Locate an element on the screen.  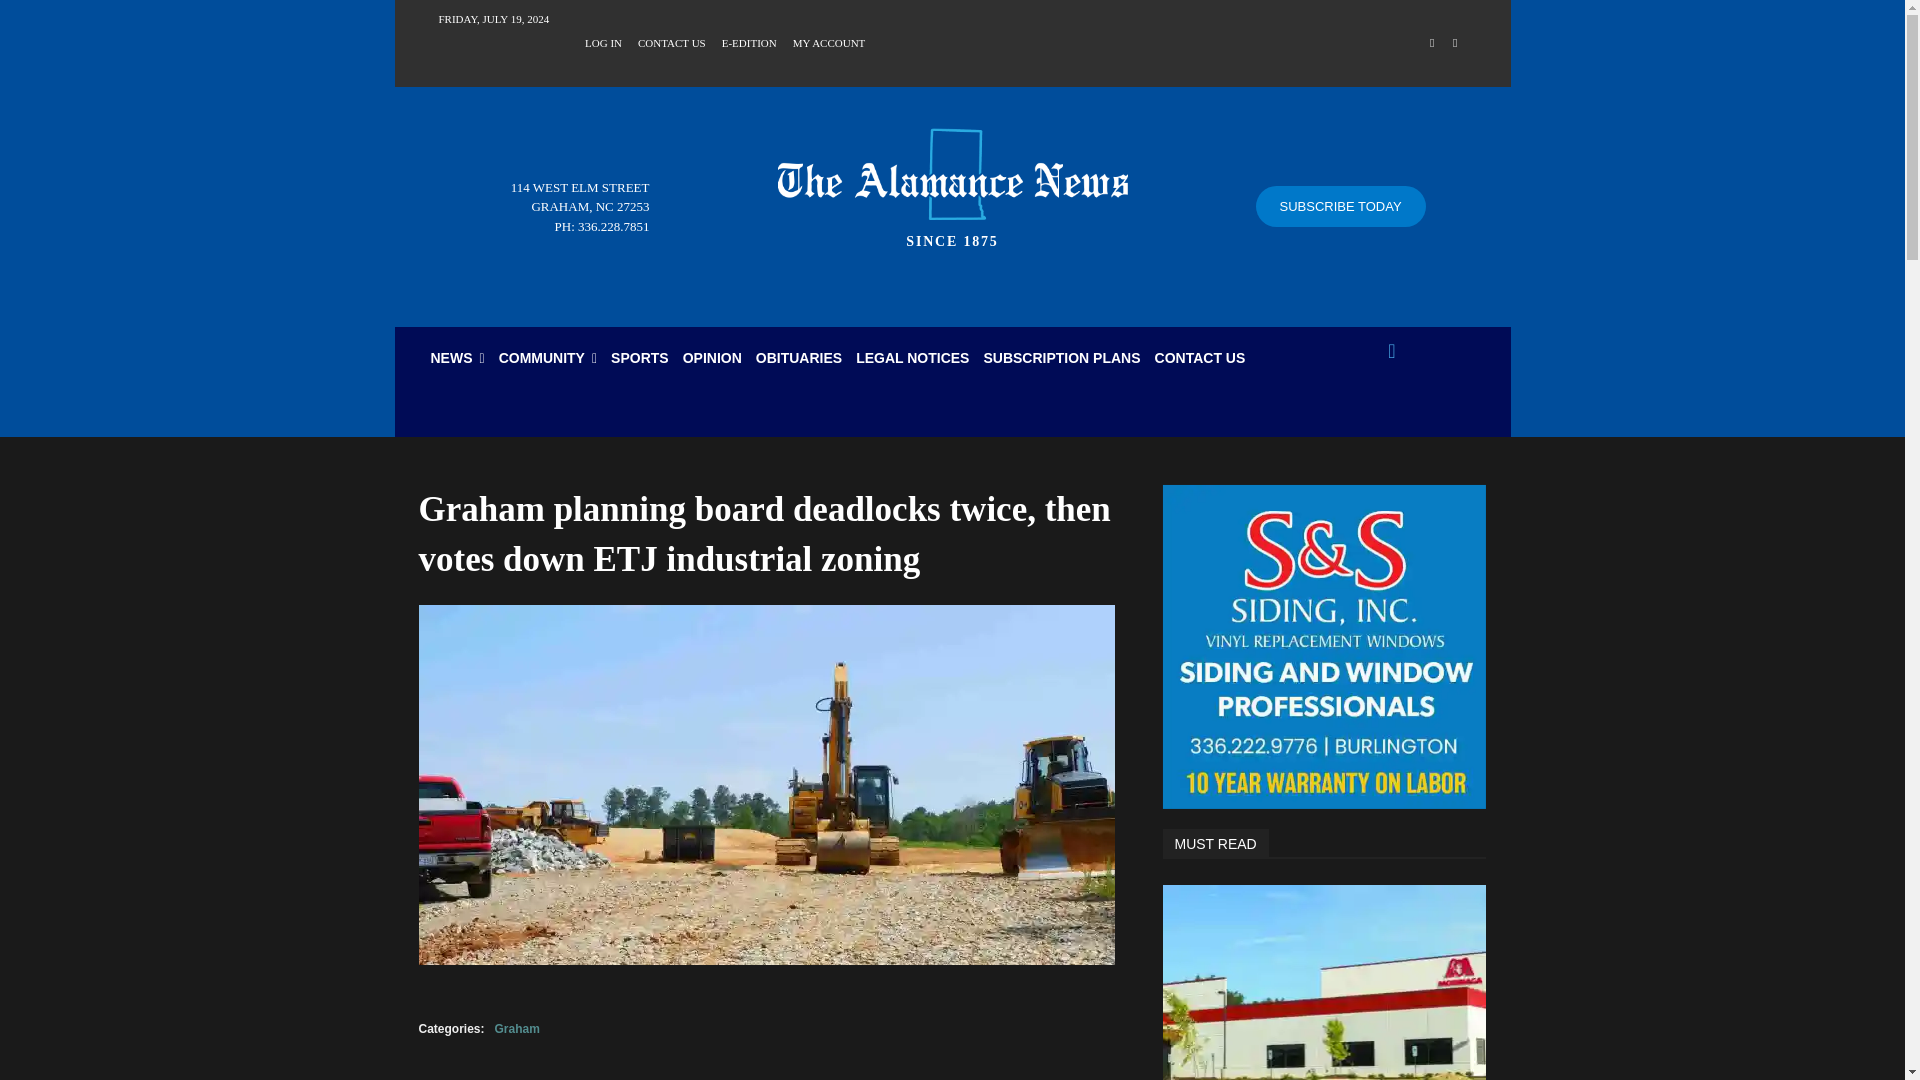
SINCE 1875 is located at coordinates (952, 182).